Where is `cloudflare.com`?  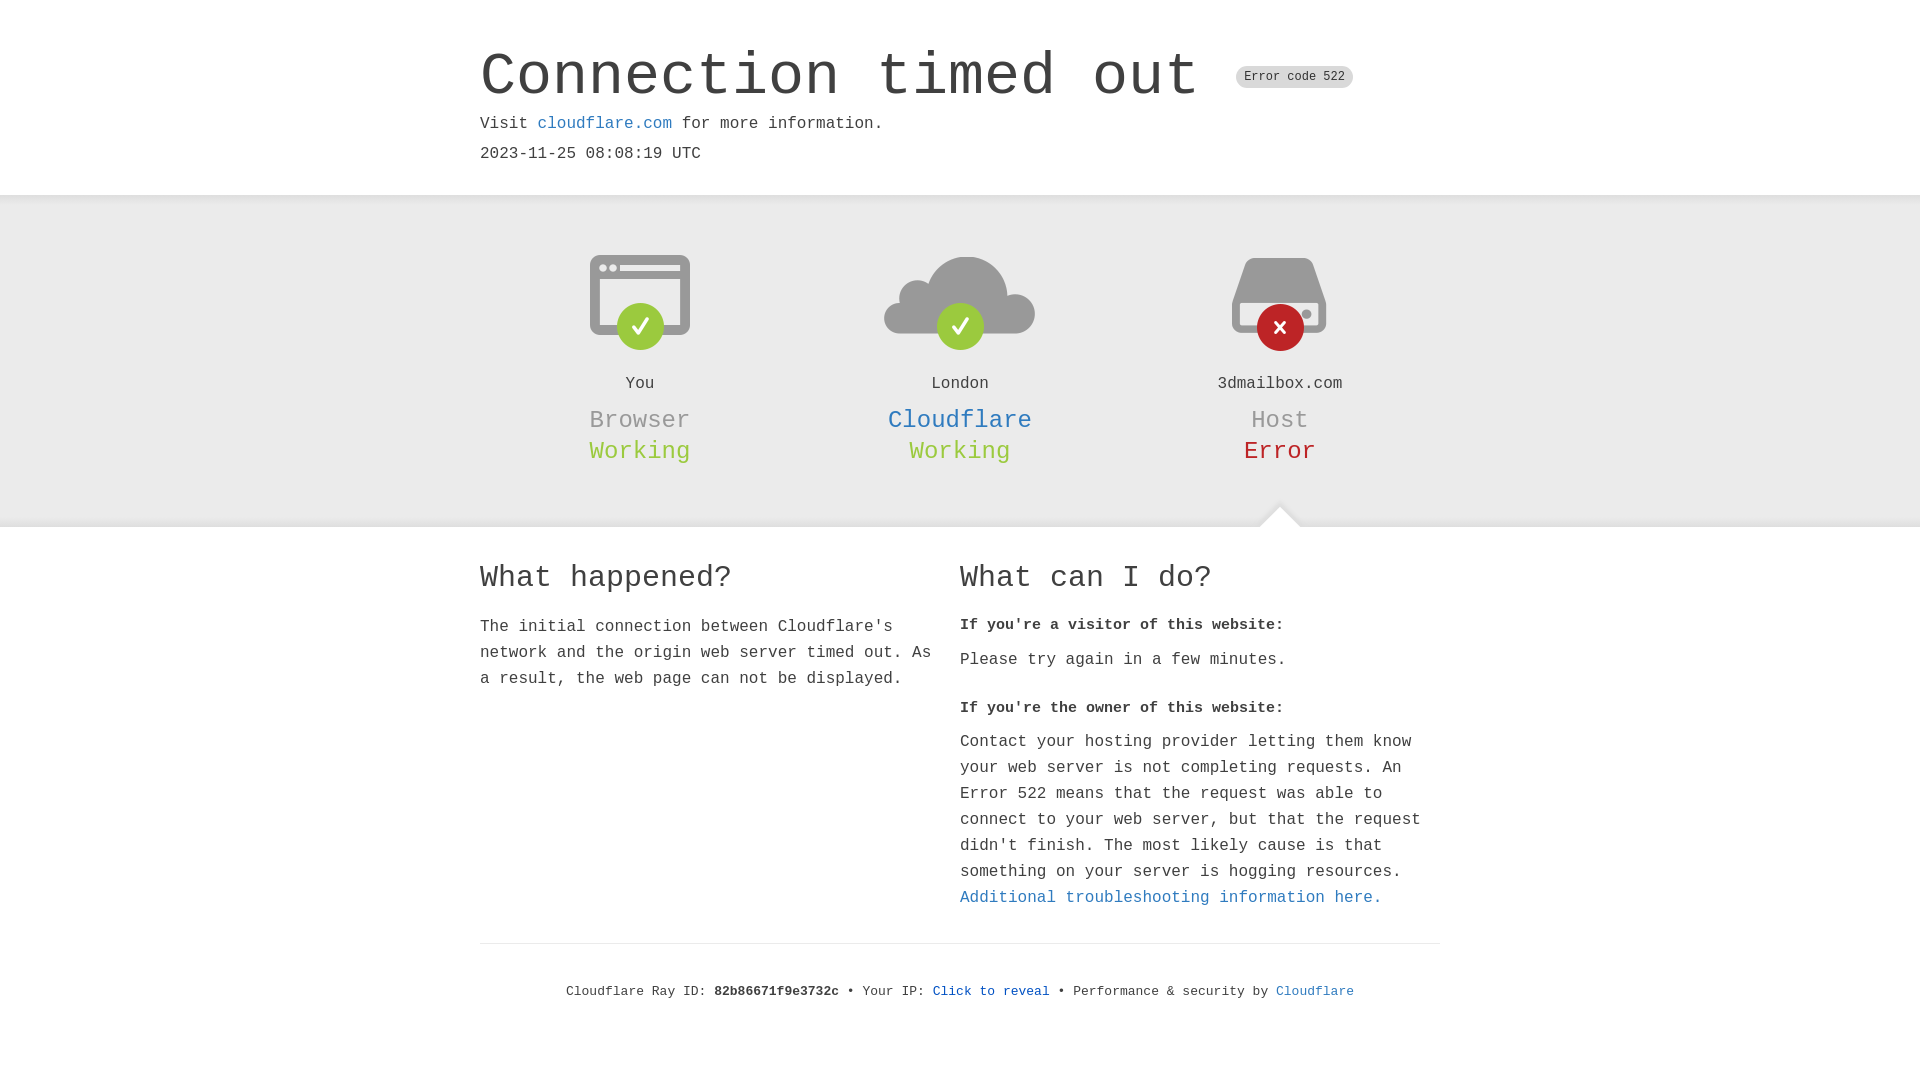 cloudflare.com is located at coordinates (605, 124).